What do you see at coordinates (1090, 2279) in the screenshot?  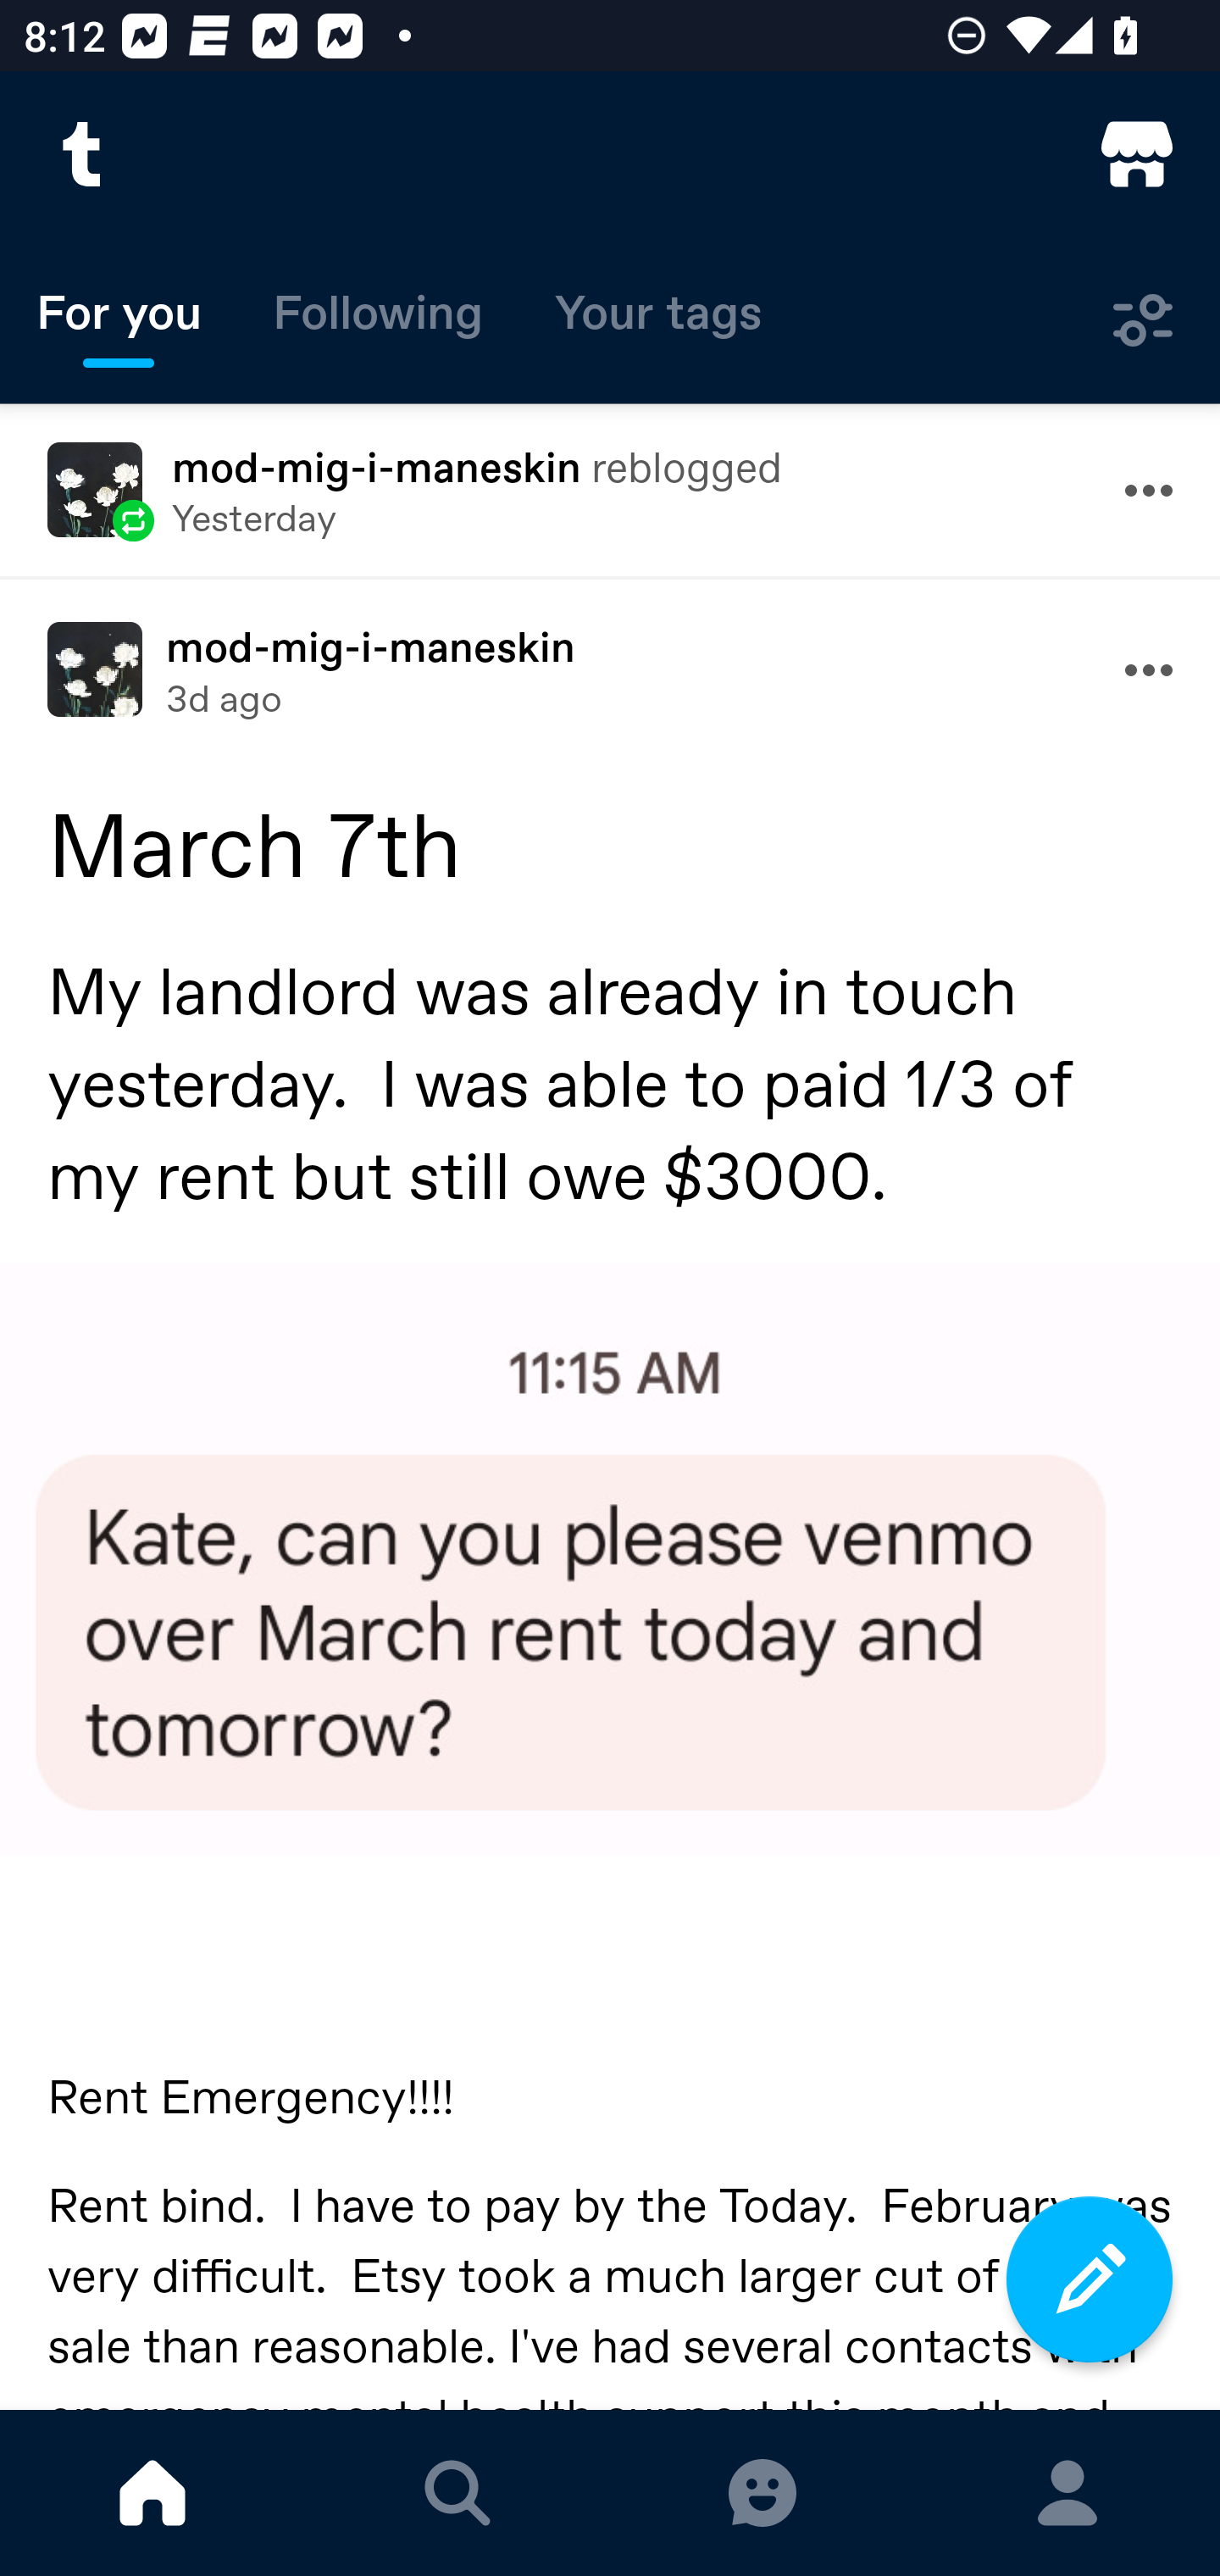 I see `Compose a new post` at bounding box center [1090, 2279].